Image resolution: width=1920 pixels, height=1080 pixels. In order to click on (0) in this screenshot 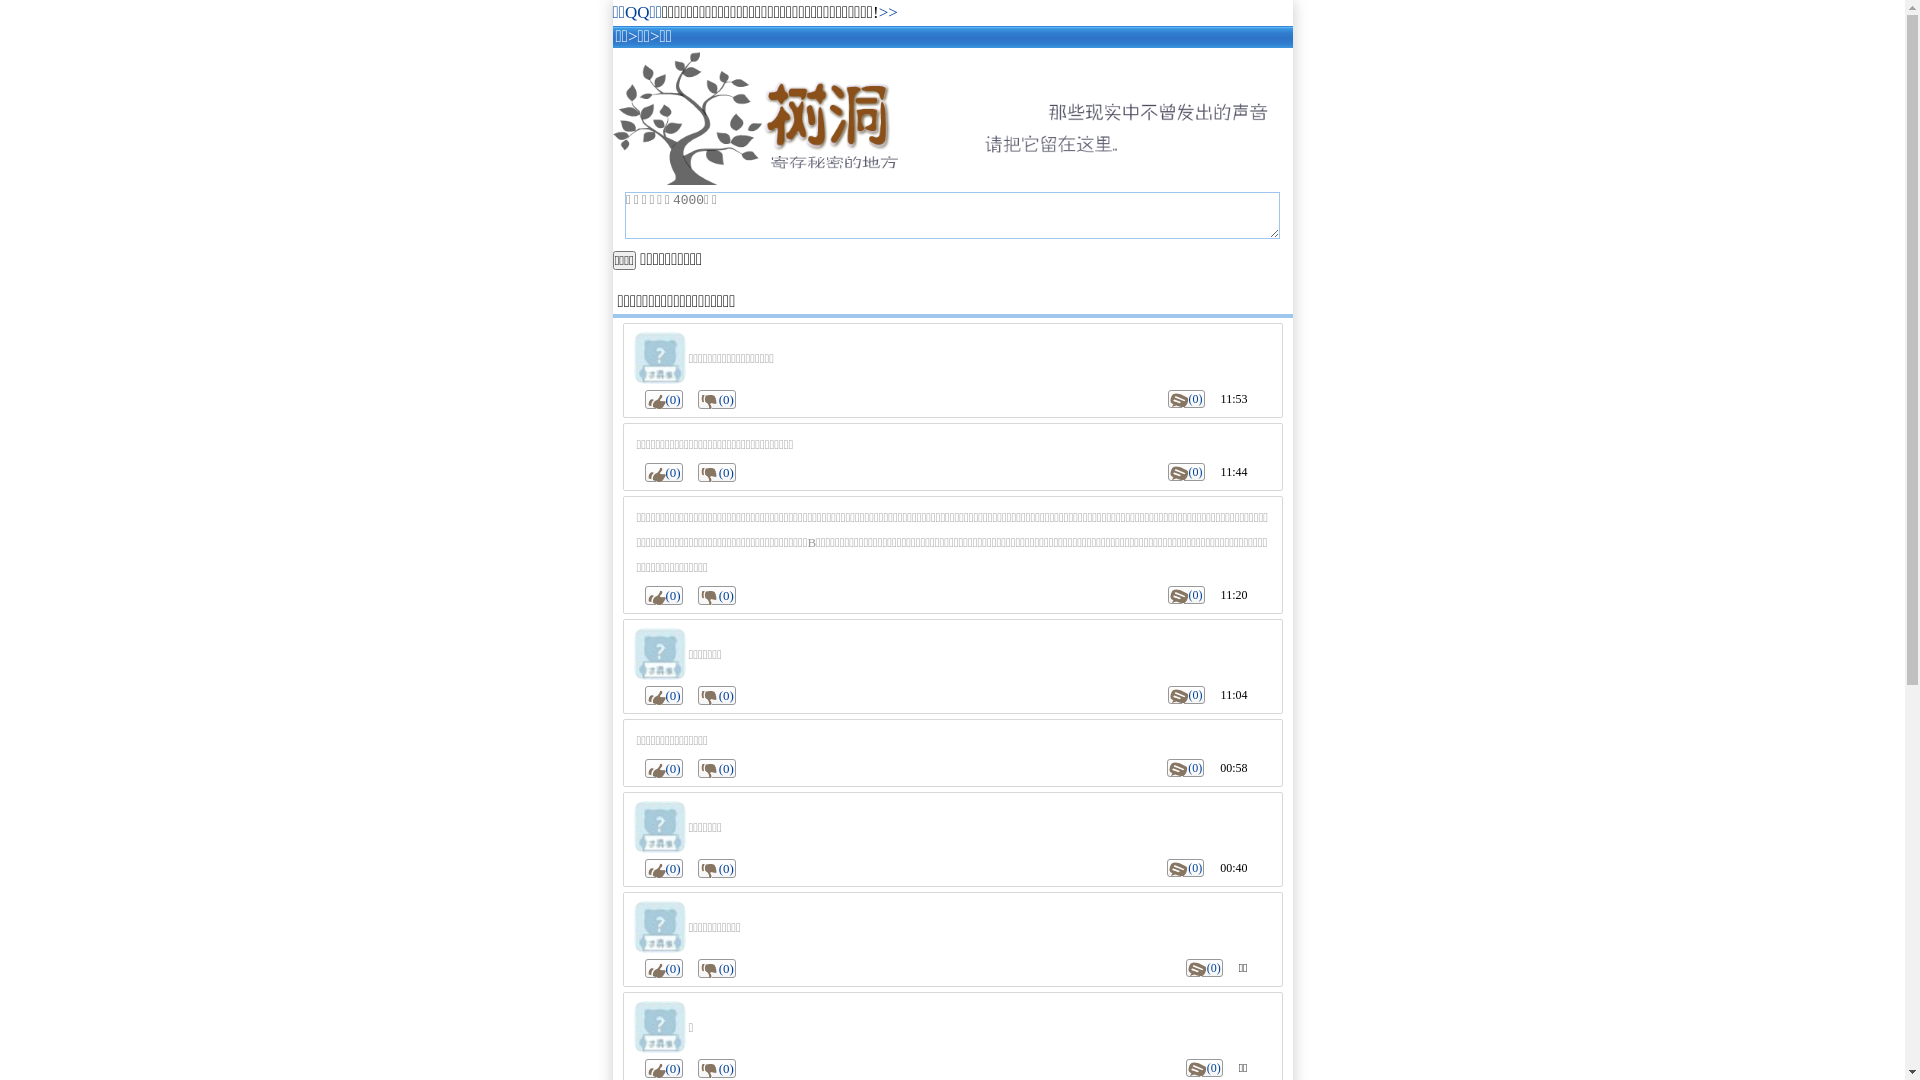, I will do `click(663, 768)`.